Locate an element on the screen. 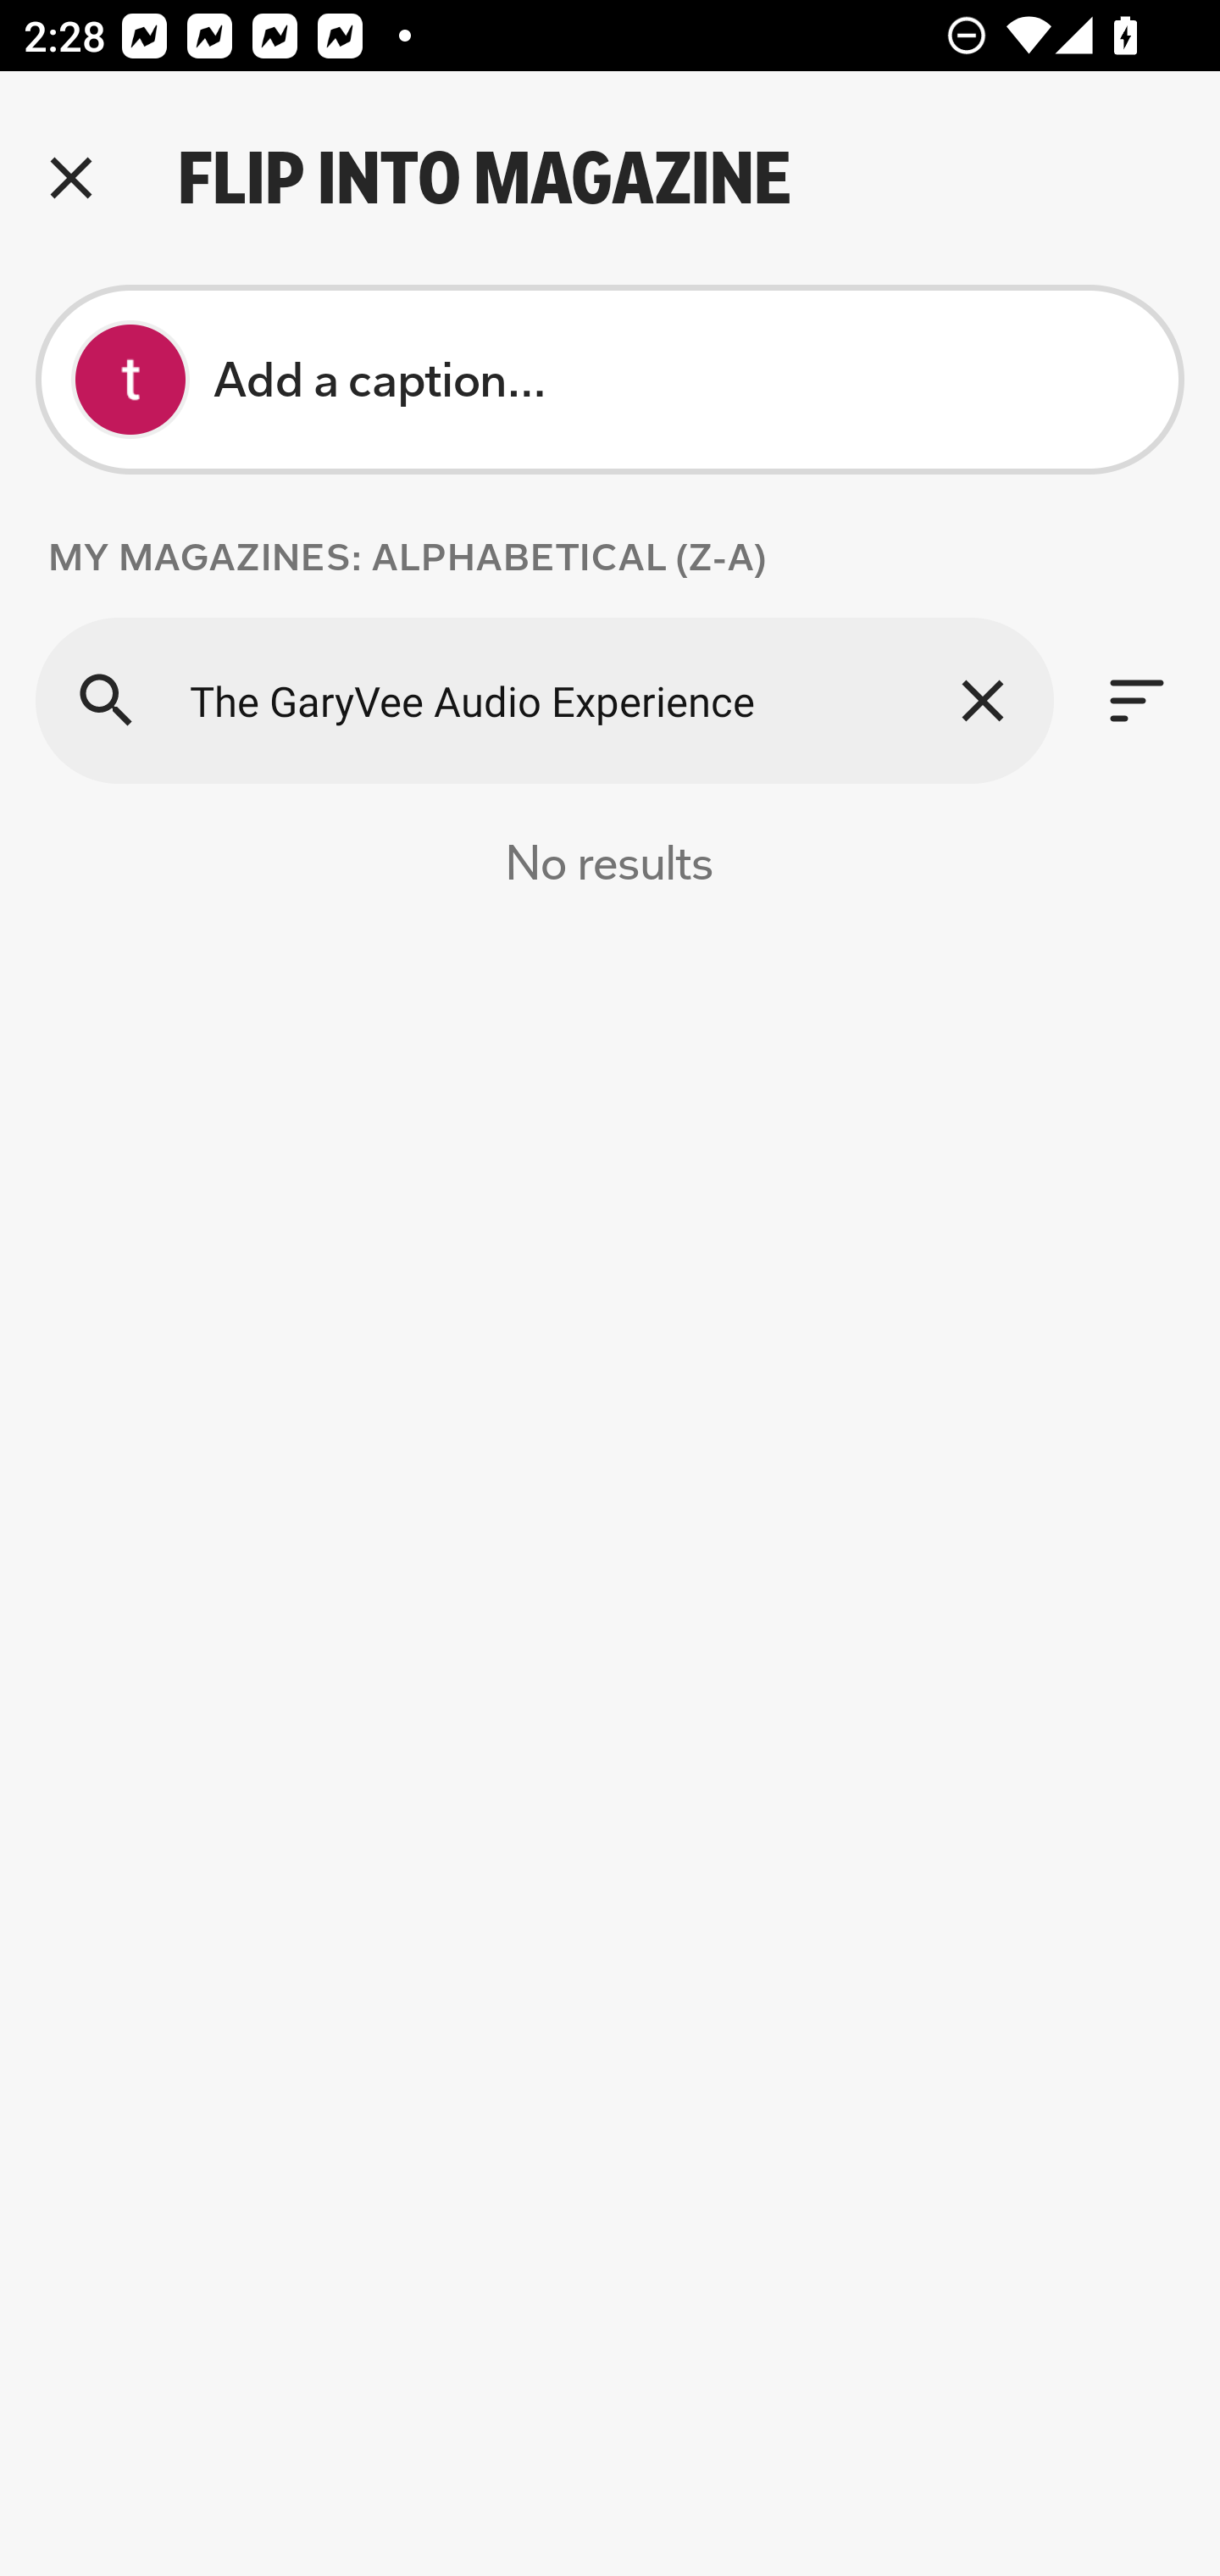  The GaryVee Audio Experience Search is located at coordinates (544, 700).